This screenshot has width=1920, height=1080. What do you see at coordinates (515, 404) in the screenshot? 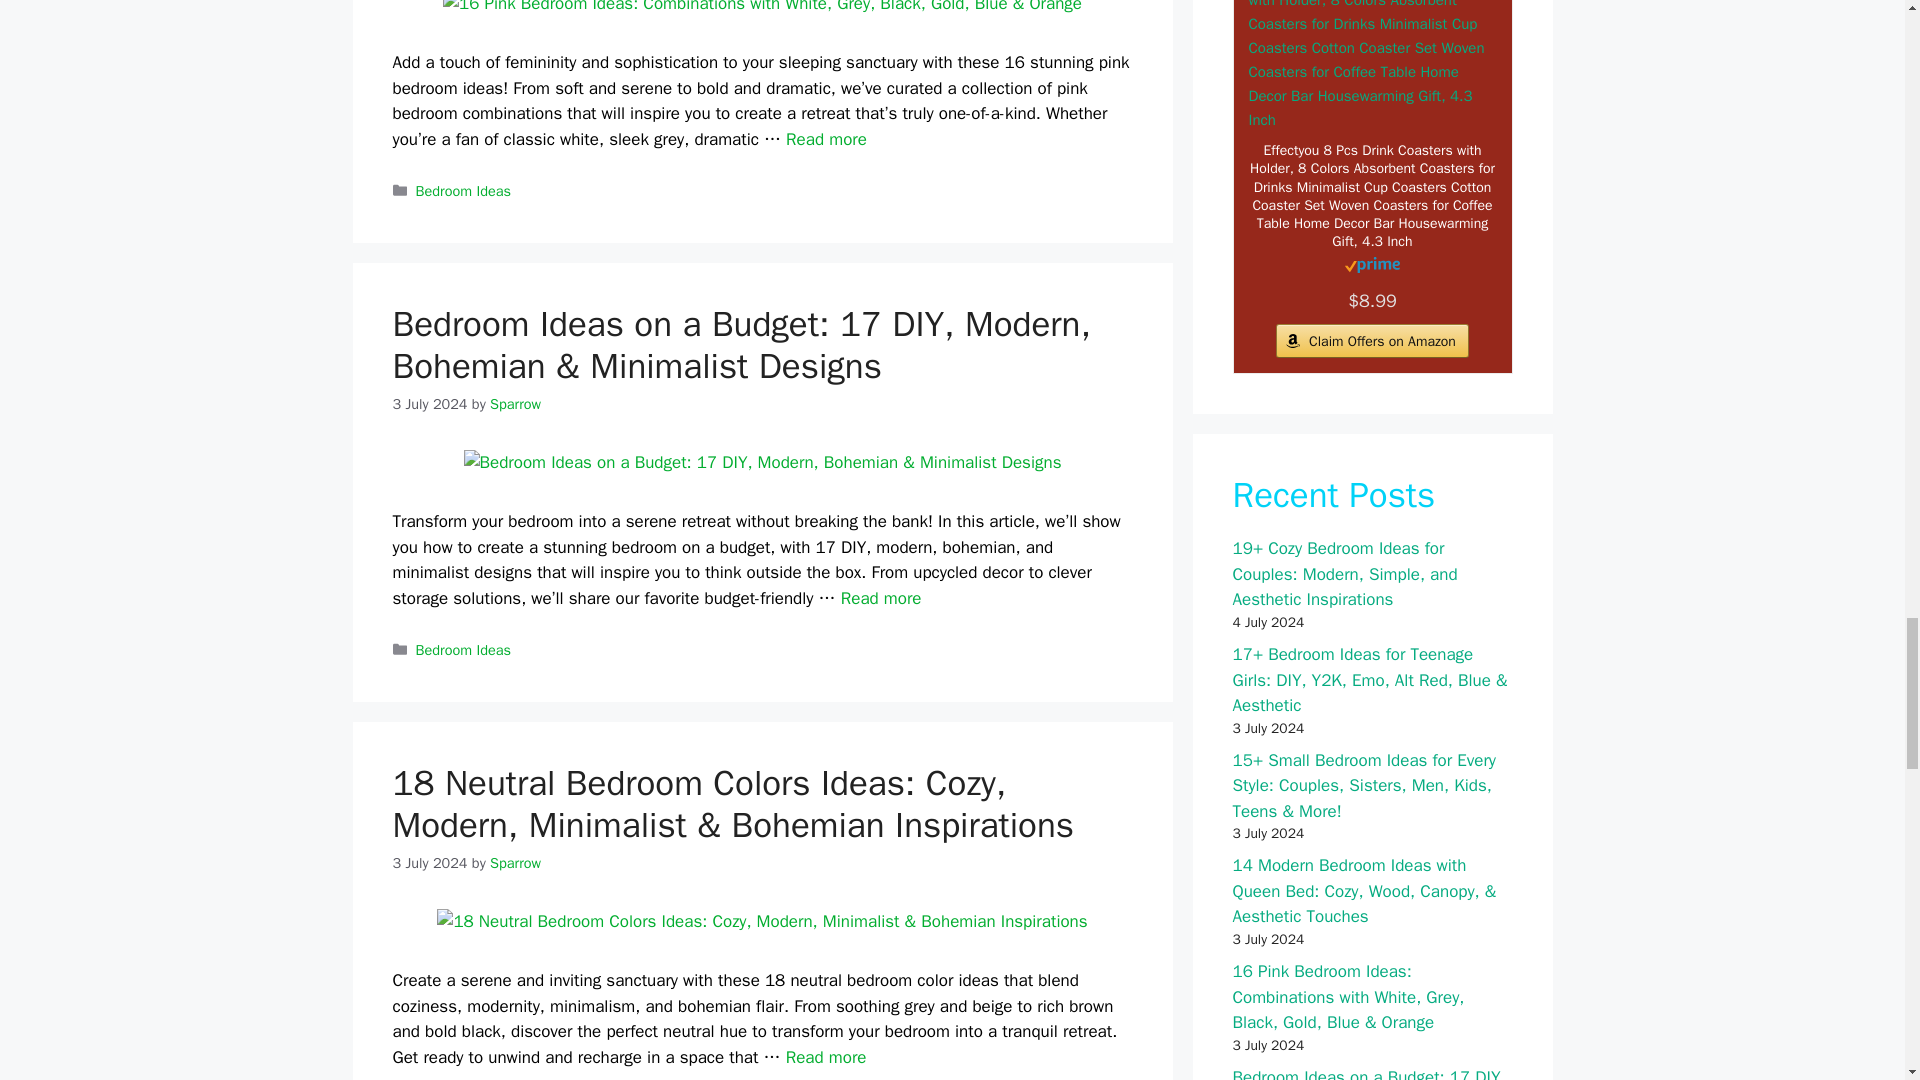
I see `View all posts by Sparrow` at bounding box center [515, 404].